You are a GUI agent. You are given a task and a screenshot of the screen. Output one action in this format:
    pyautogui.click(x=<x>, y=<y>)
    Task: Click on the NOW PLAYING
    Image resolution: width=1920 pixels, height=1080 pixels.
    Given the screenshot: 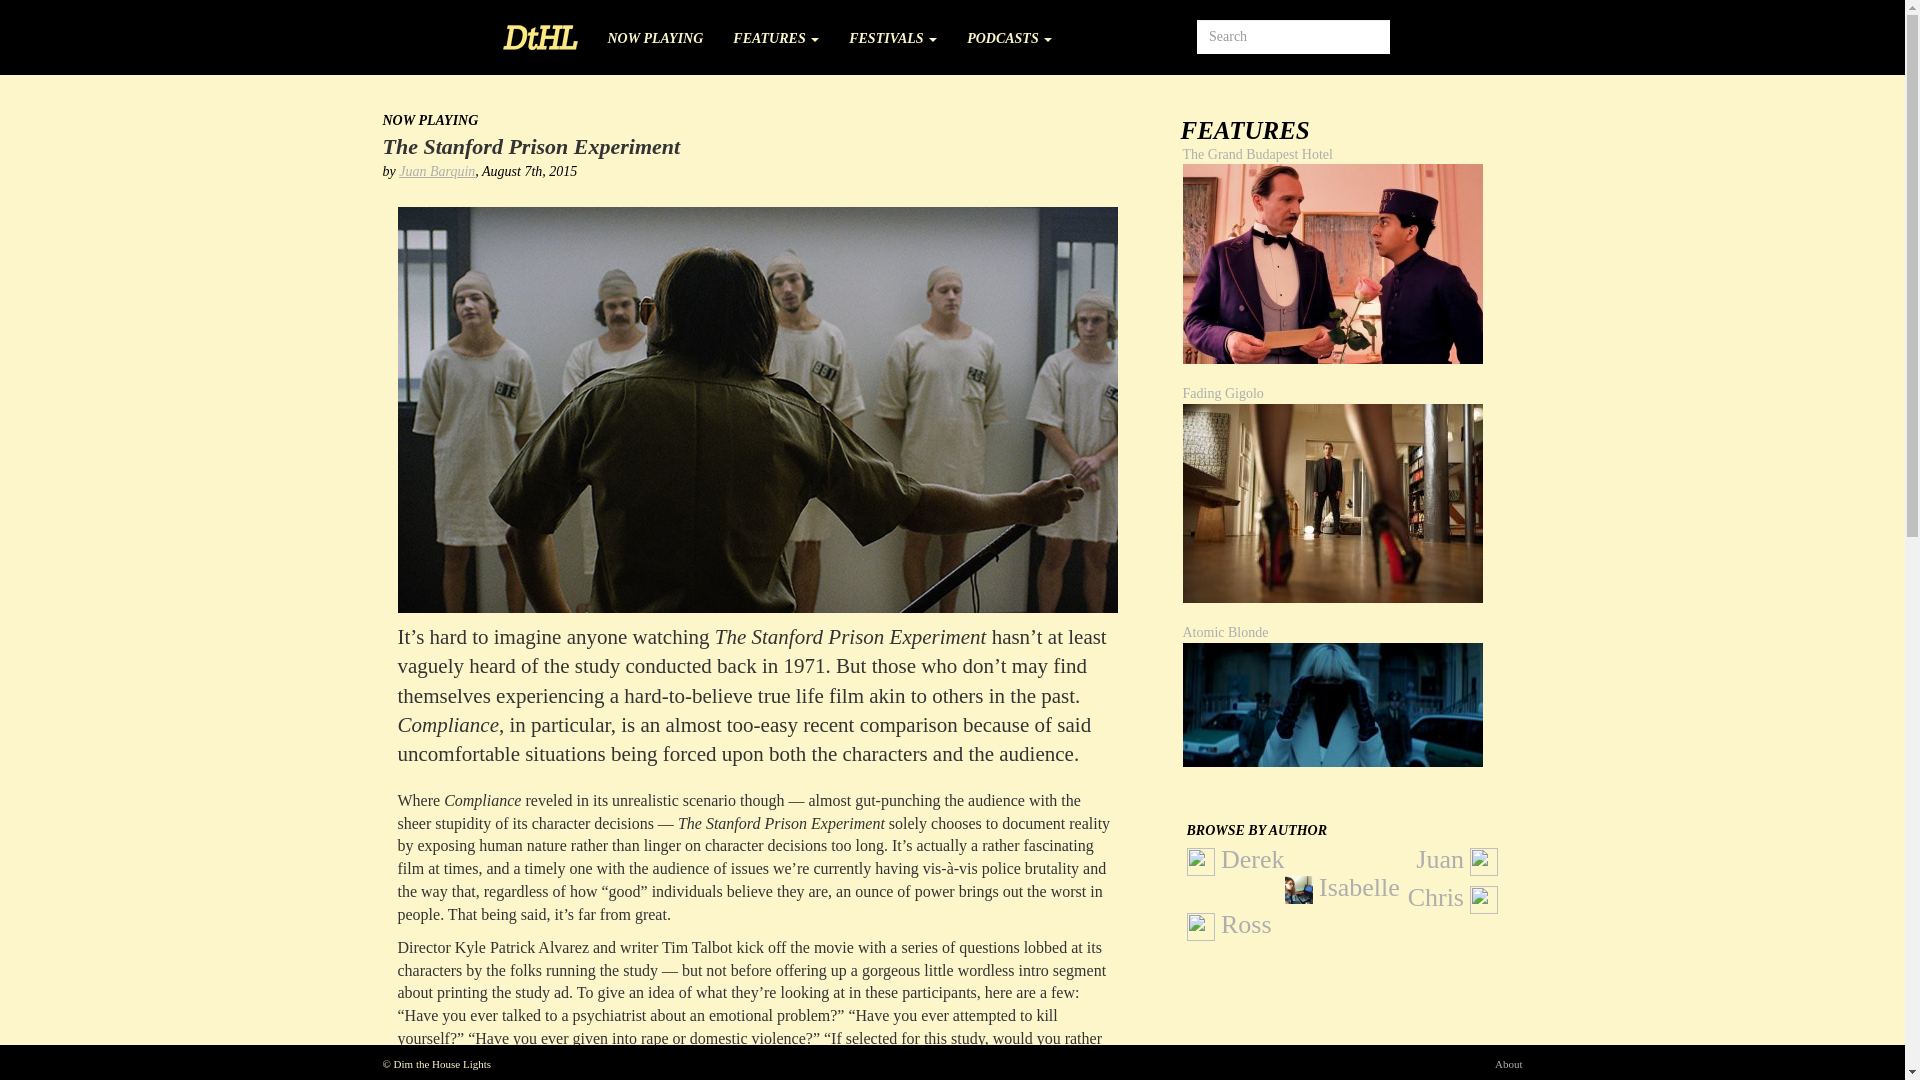 What is the action you would take?
    pyautogui.click(x=654, y=32)
    